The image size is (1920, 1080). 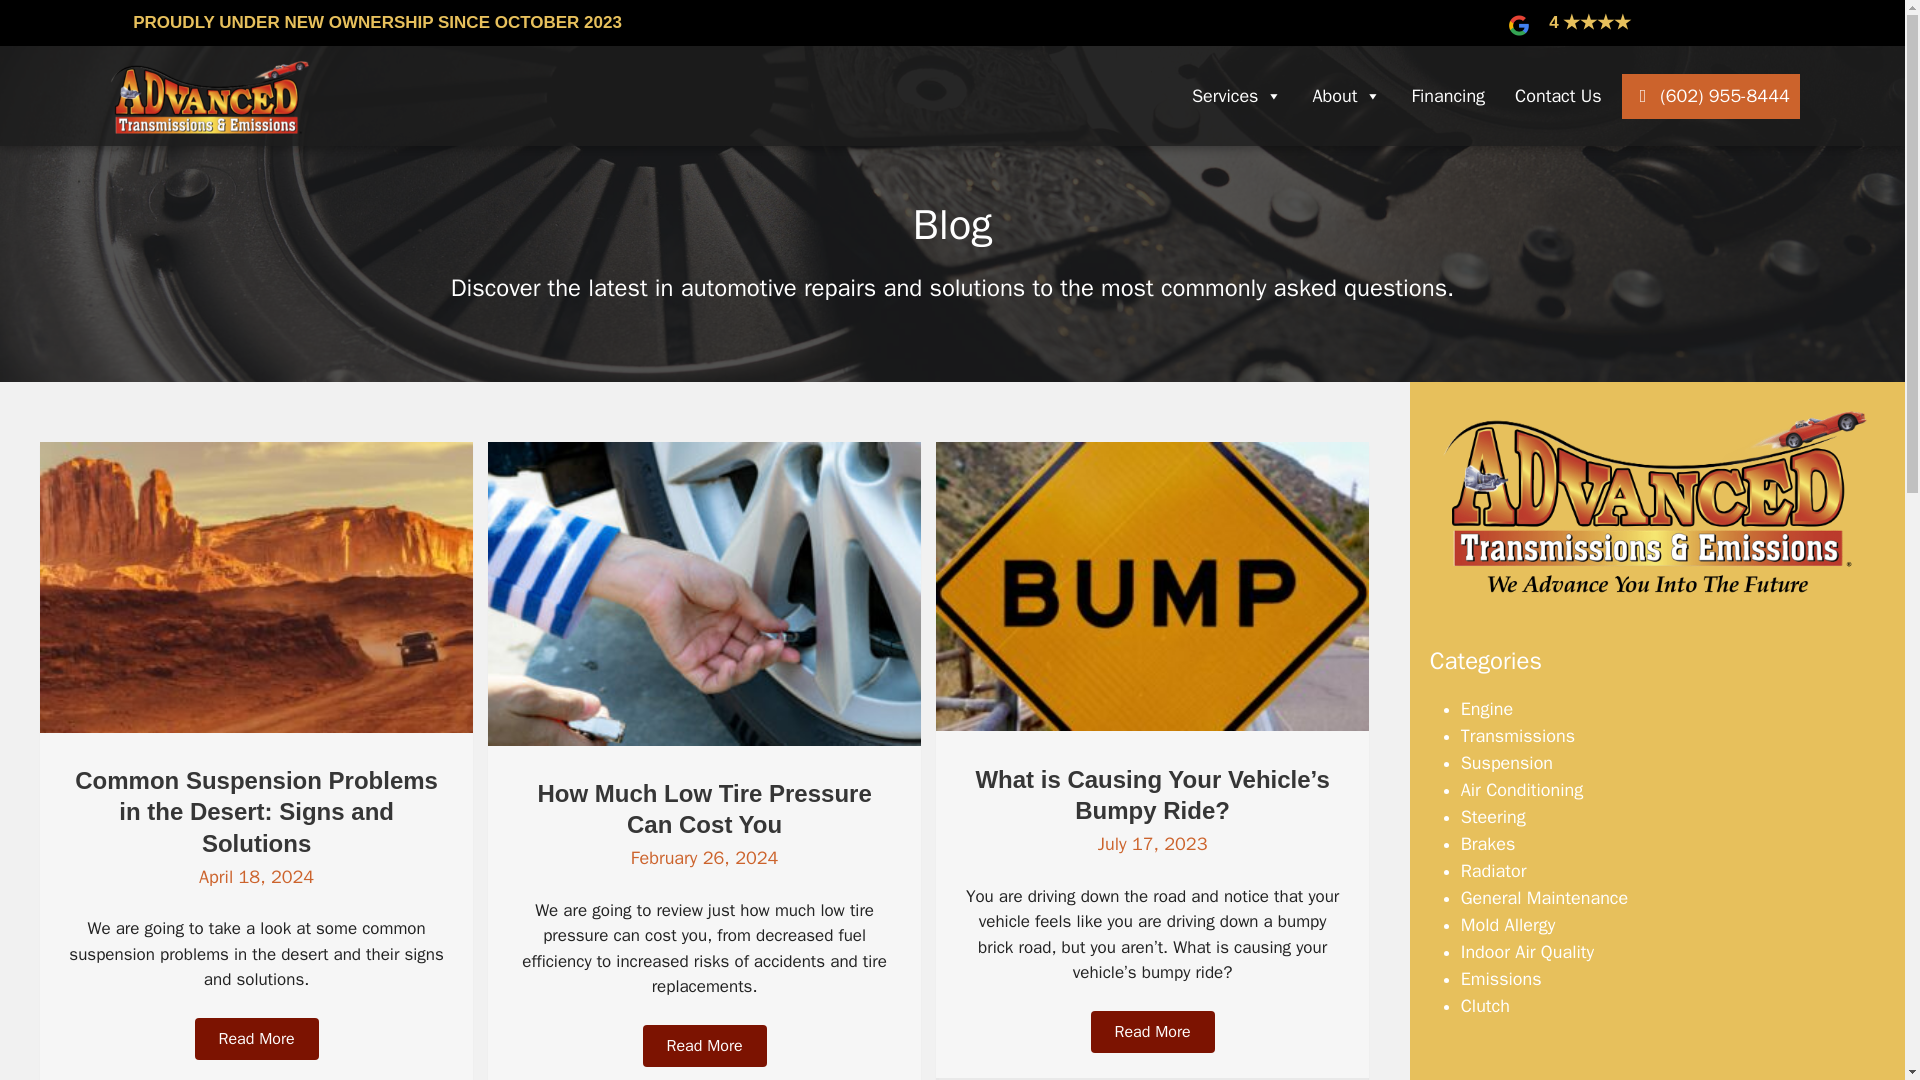 I want to click on Contact Us, so click(x=1558, y=96).